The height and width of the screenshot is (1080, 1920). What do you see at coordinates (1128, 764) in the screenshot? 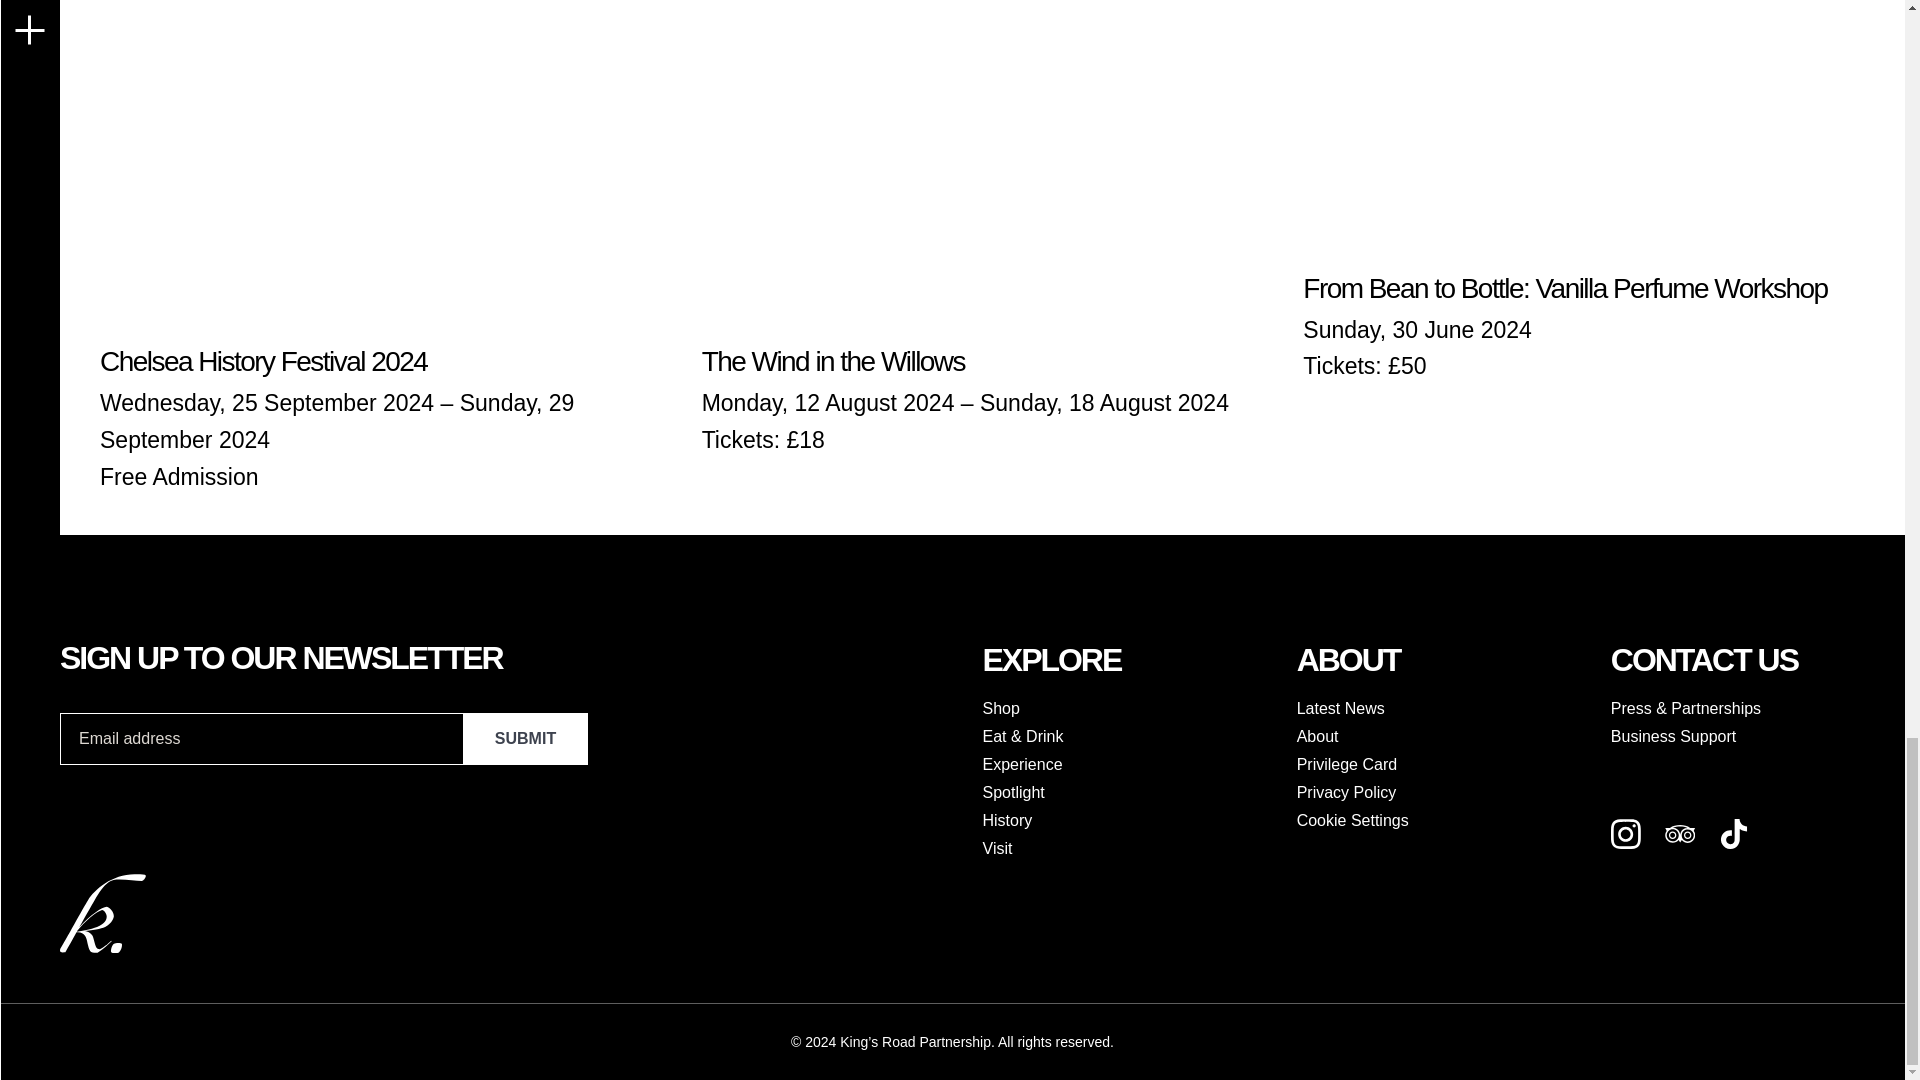
I see `Experience` at bounding box center [1128, 764].